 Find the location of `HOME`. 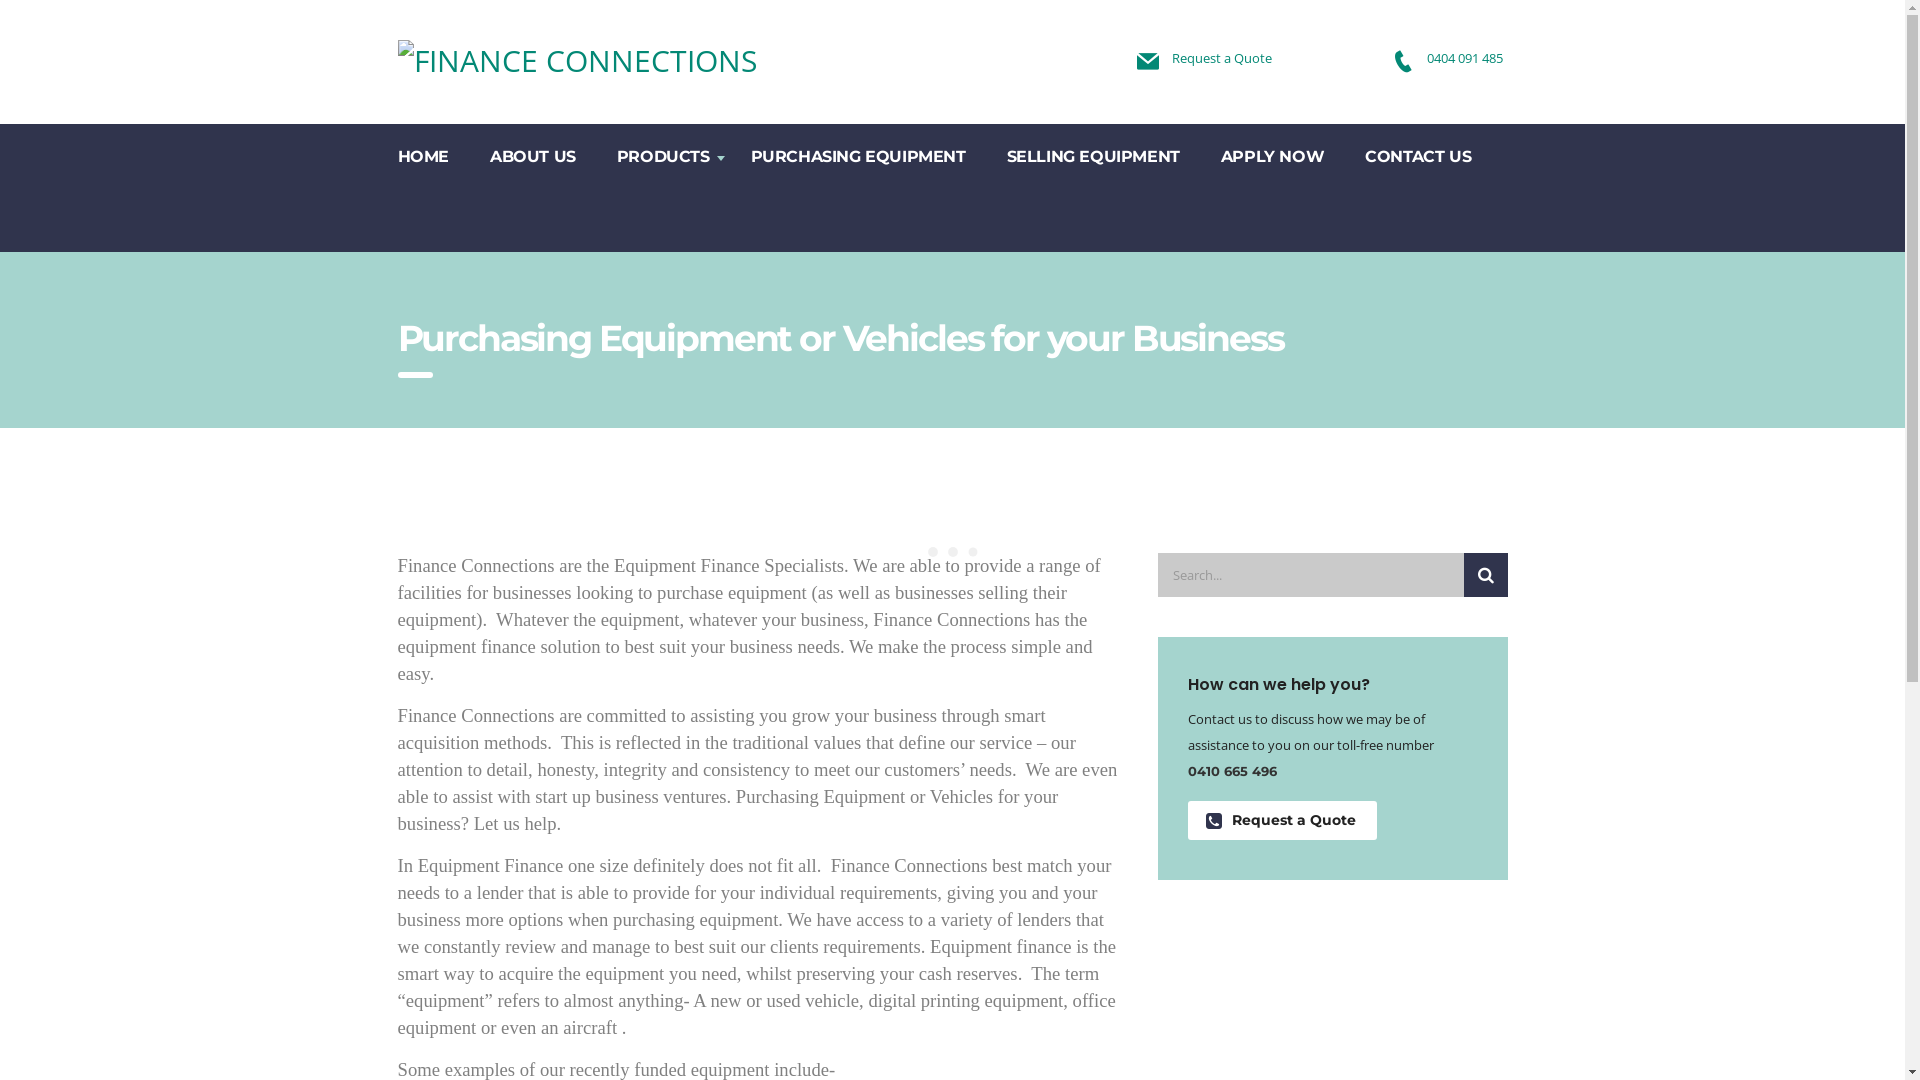

HOME is located at coordinates (424, 156).